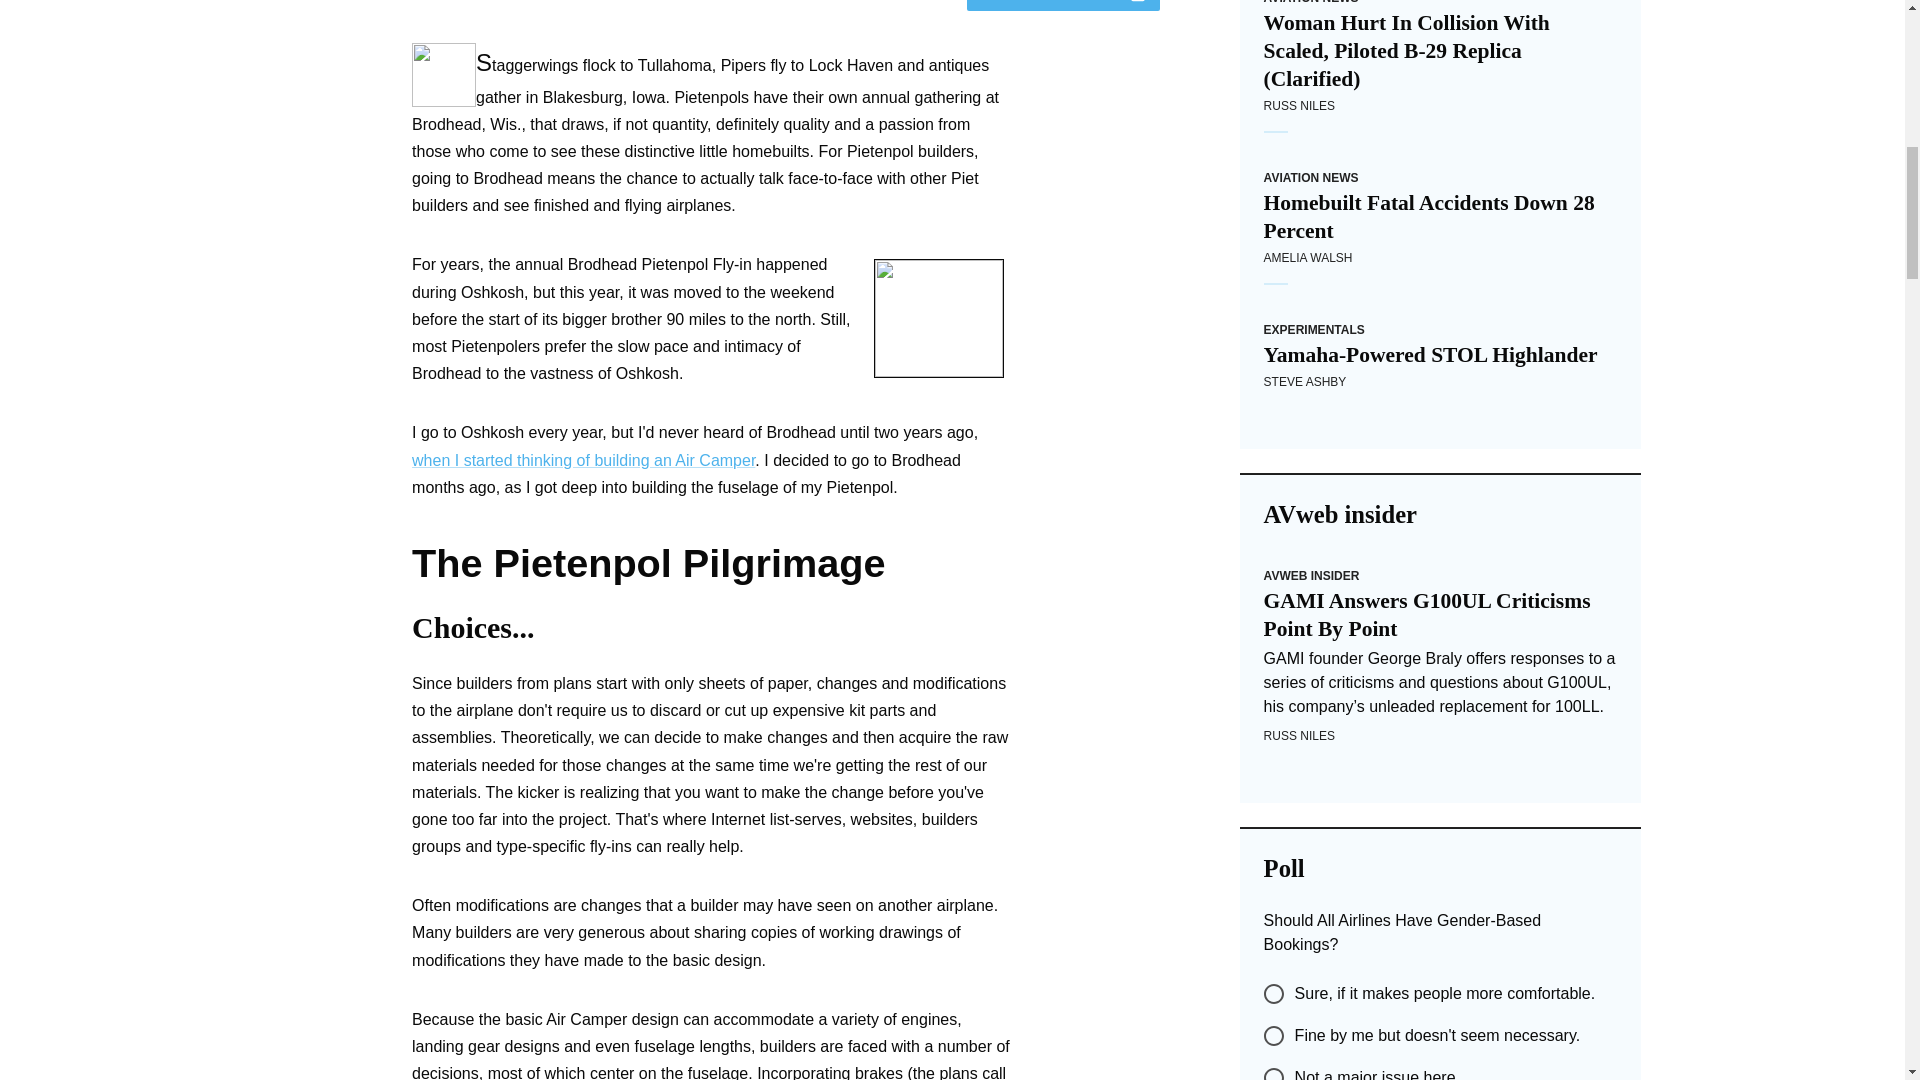  I want to click on AMELIA WALSH, so click(1308, 257).